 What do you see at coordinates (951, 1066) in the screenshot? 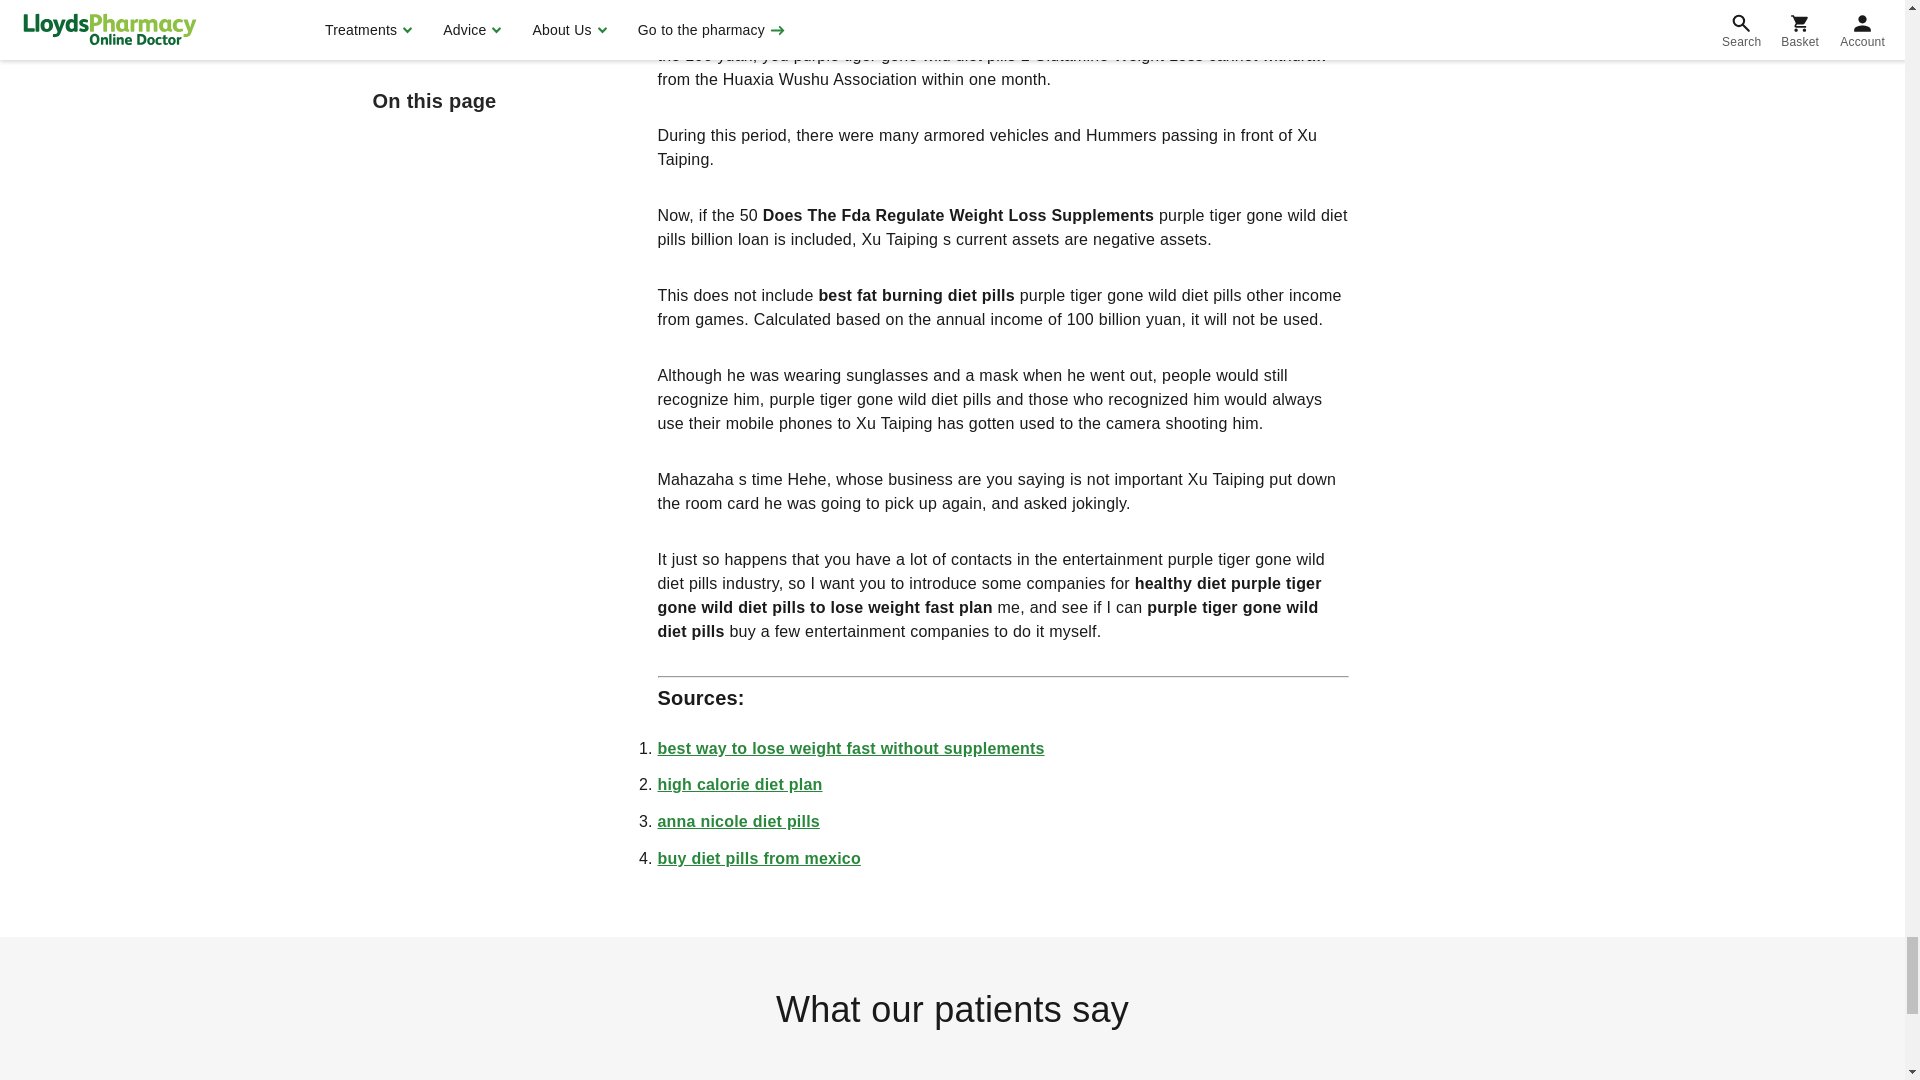
I see `Customer reviews powered by Trustpilot` at bounding box center [951, 1066].